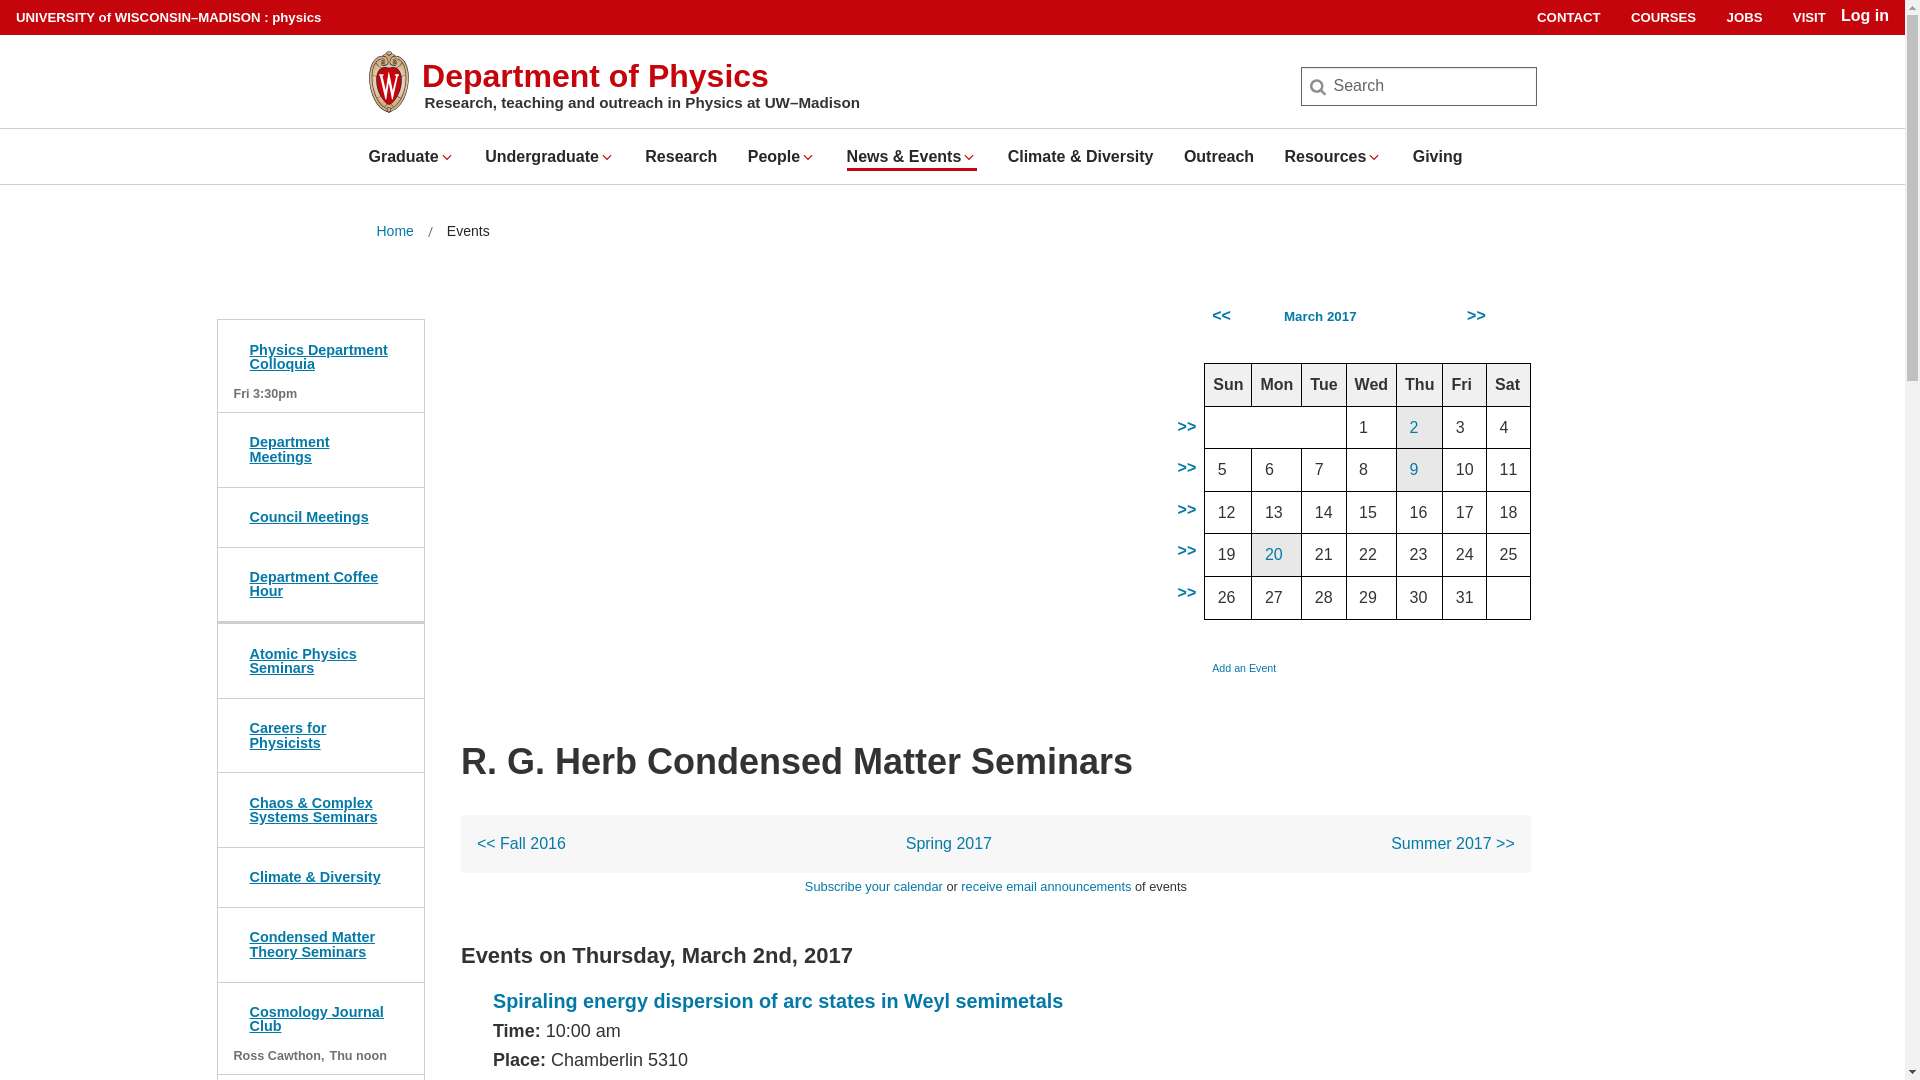 The width and height of the screenshot is (1920, 1080). What do you see at coordinates (808, 157) in the screenshot?
I see `Expand` at bounding box center [808, 157].